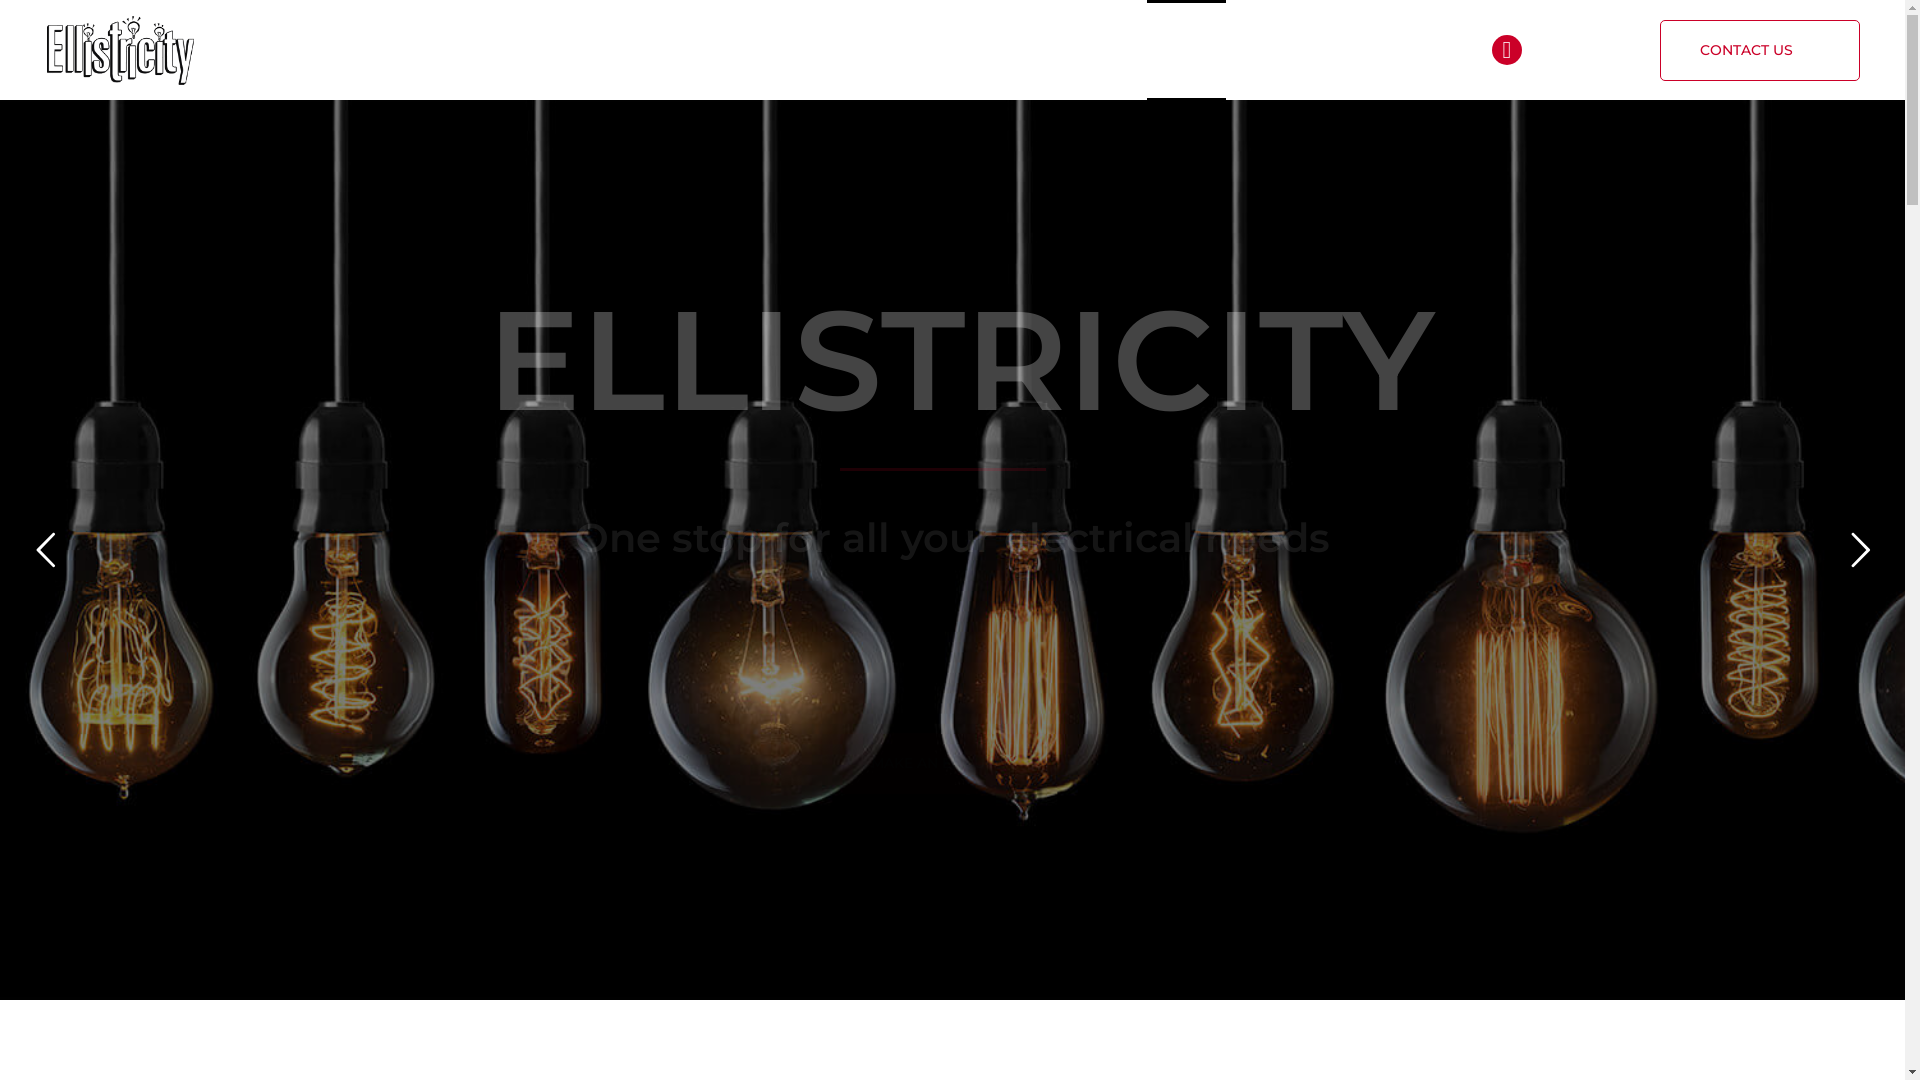  I want to click on ABOUT, so click(1270, 50).